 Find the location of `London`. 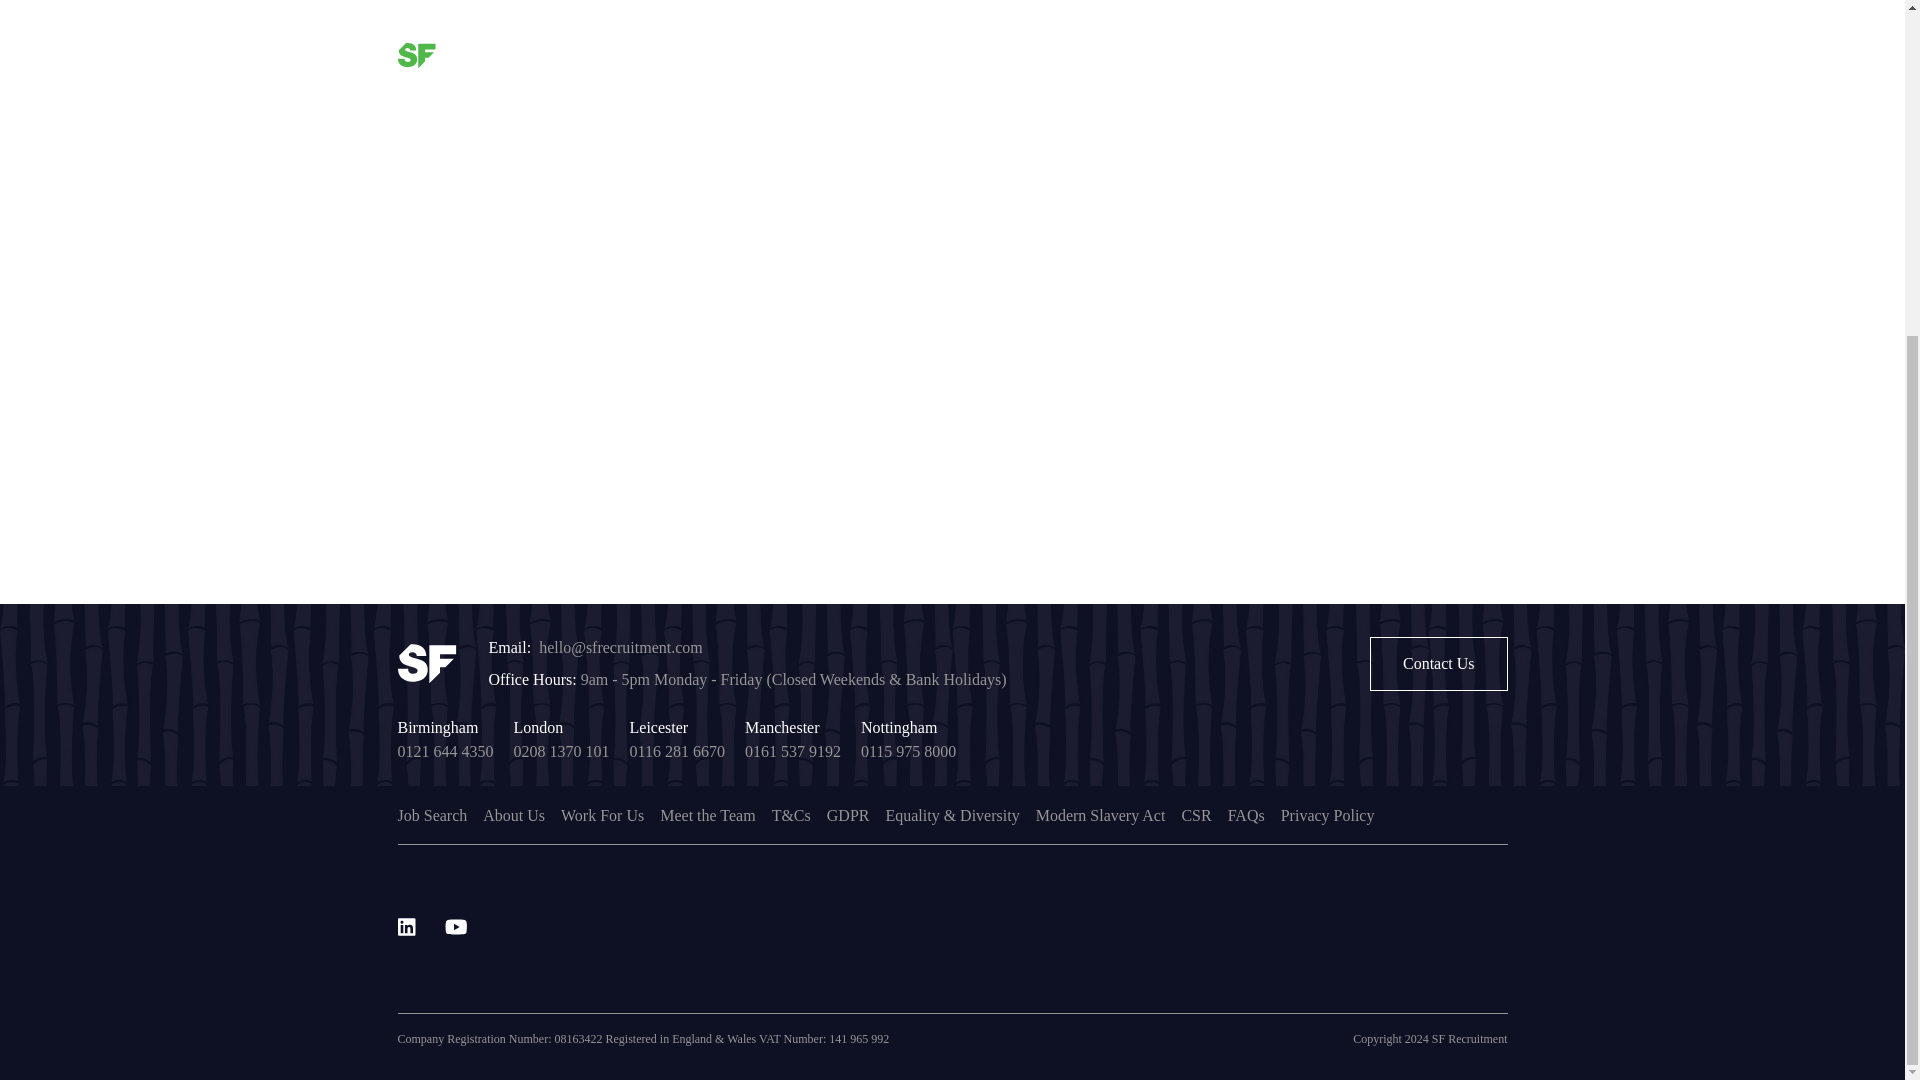

London is located at coordinates (539, 728).